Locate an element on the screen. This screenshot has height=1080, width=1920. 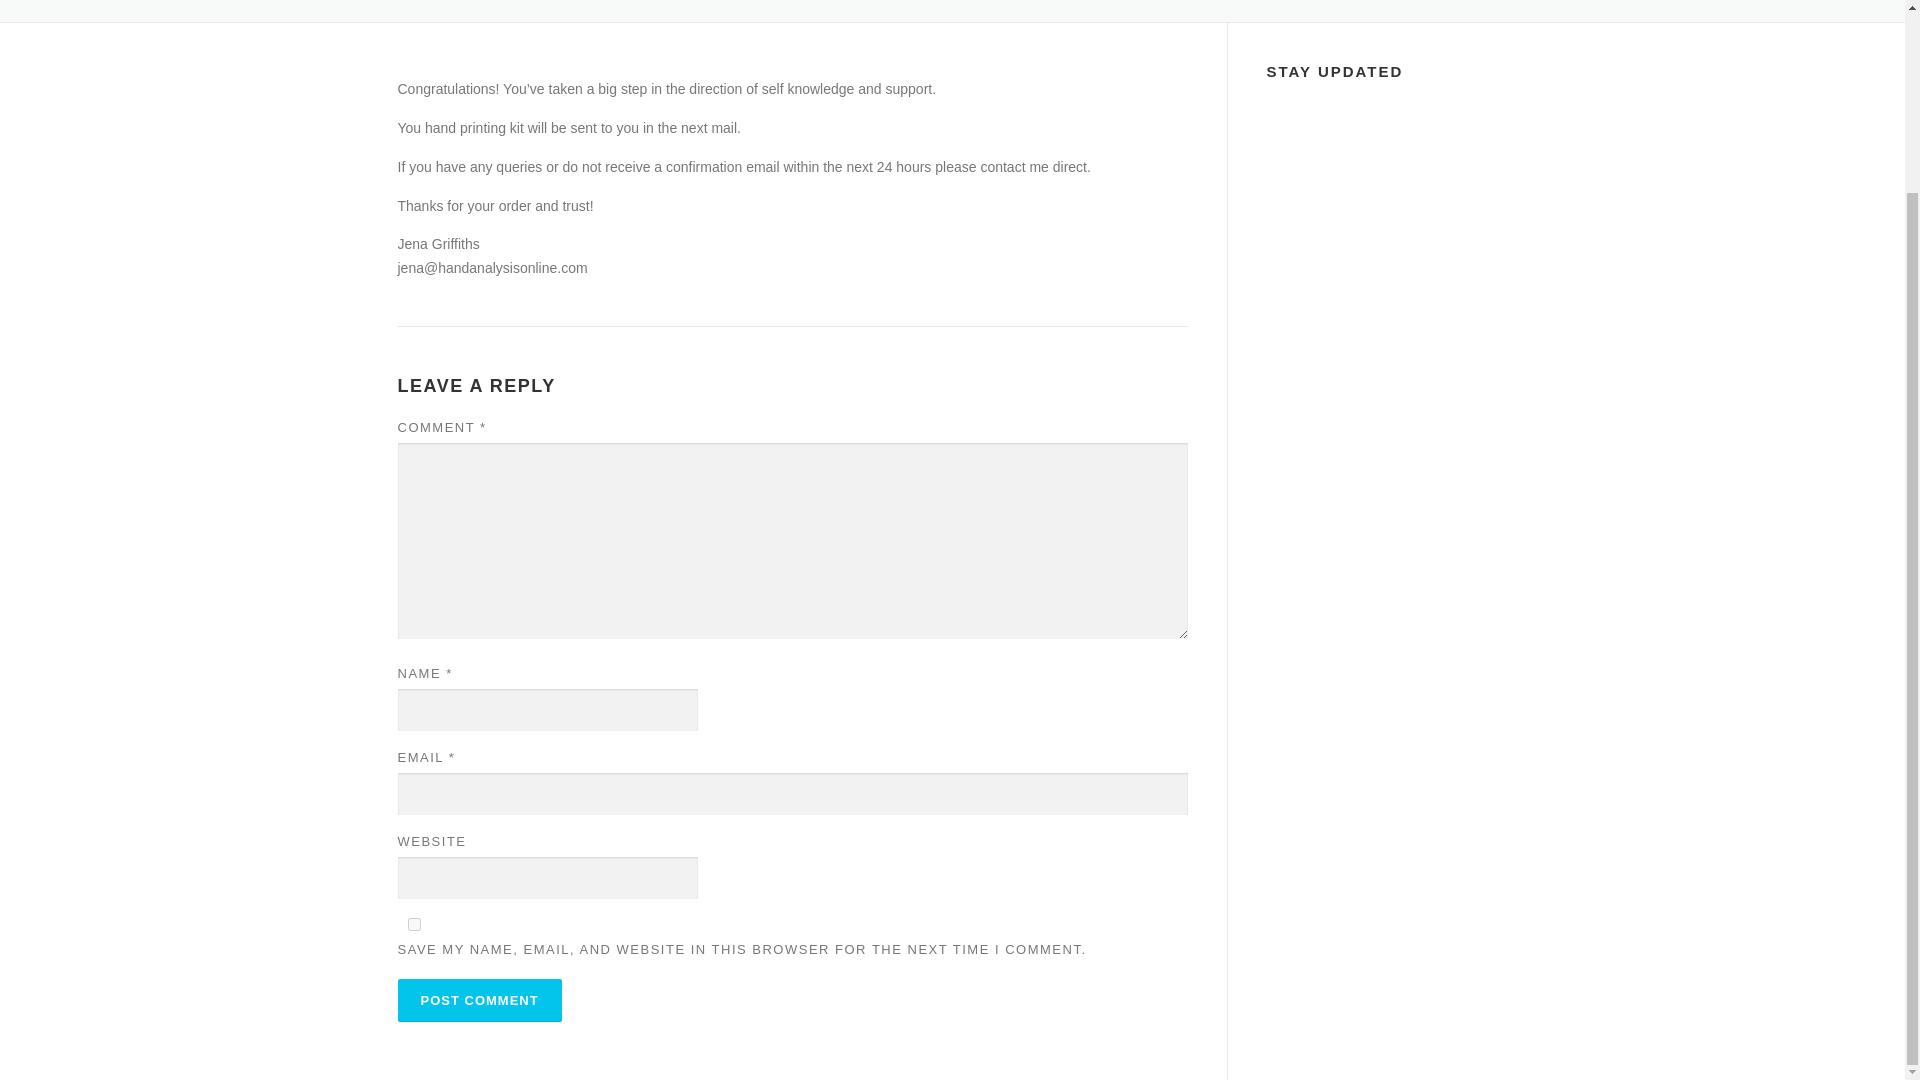
Post Comment is located at coordinates (480, 1000).